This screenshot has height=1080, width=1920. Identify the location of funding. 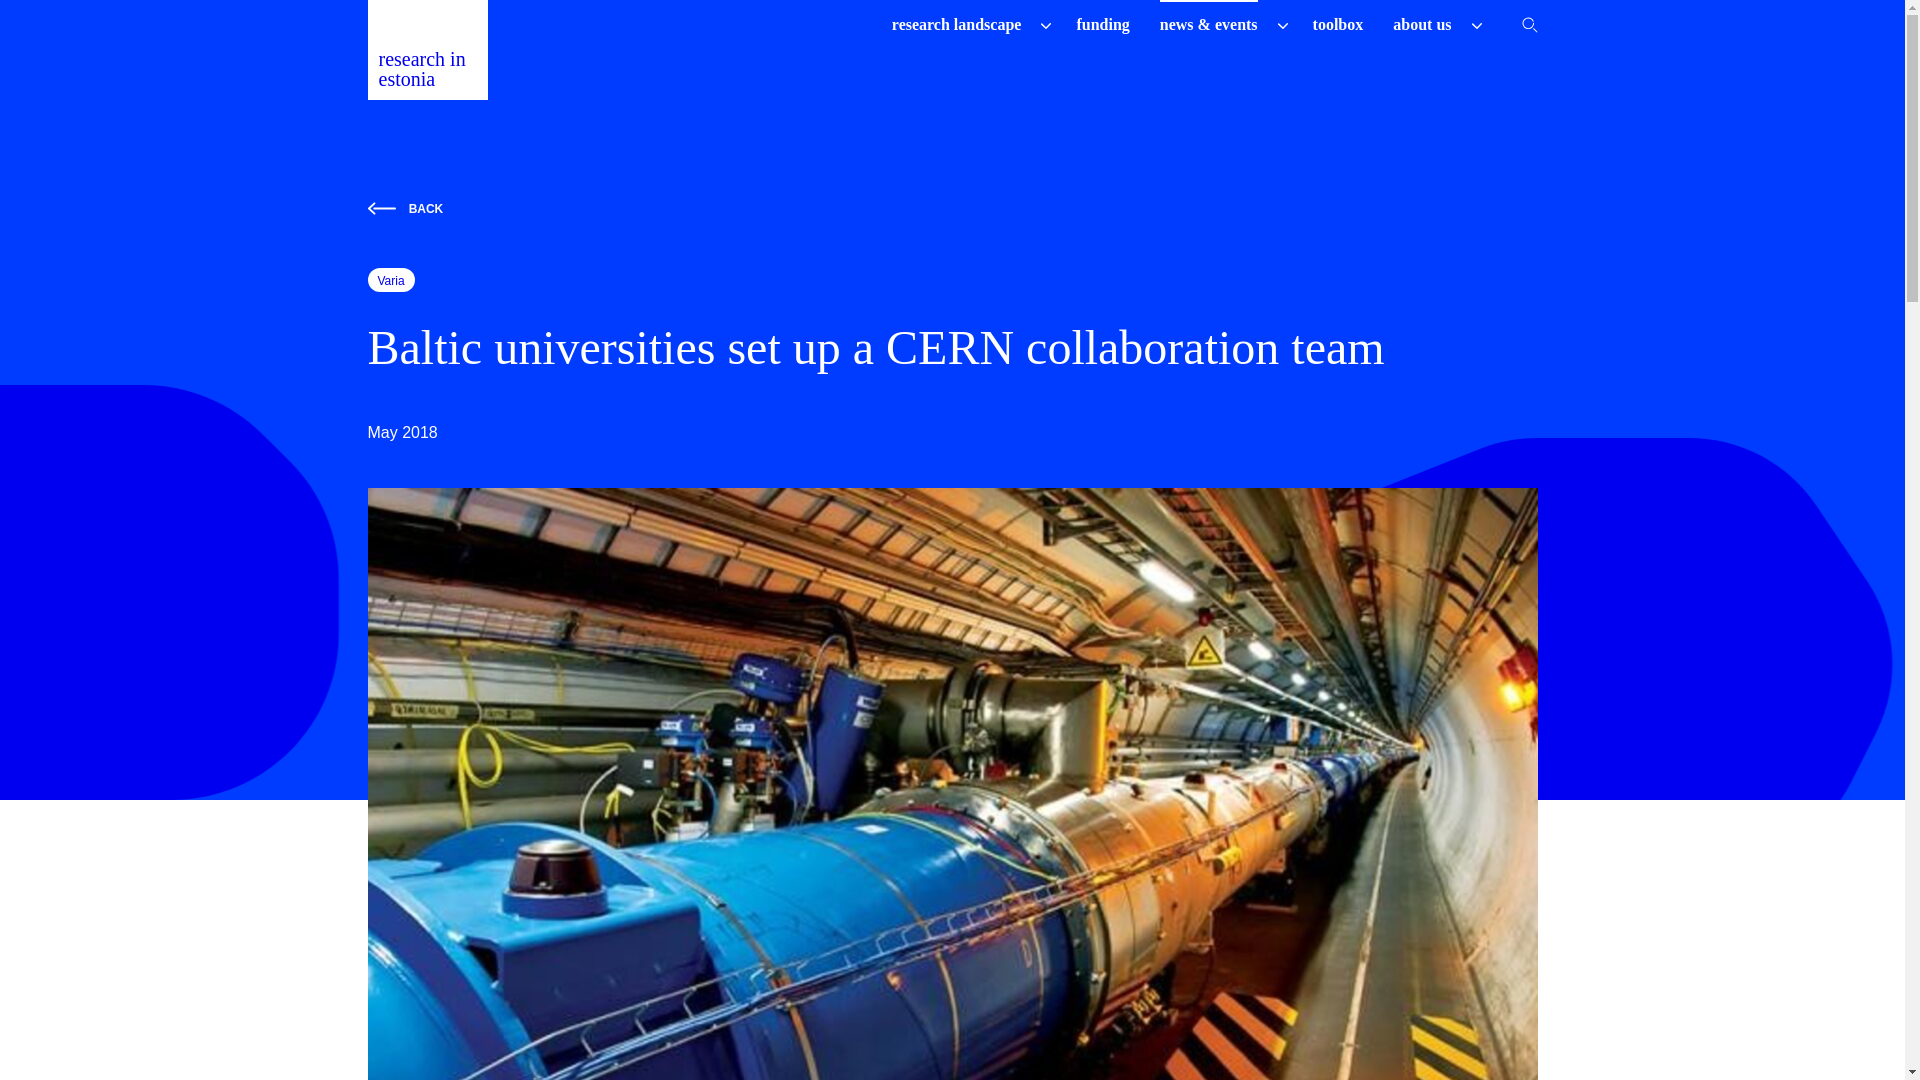
(1102, 24).